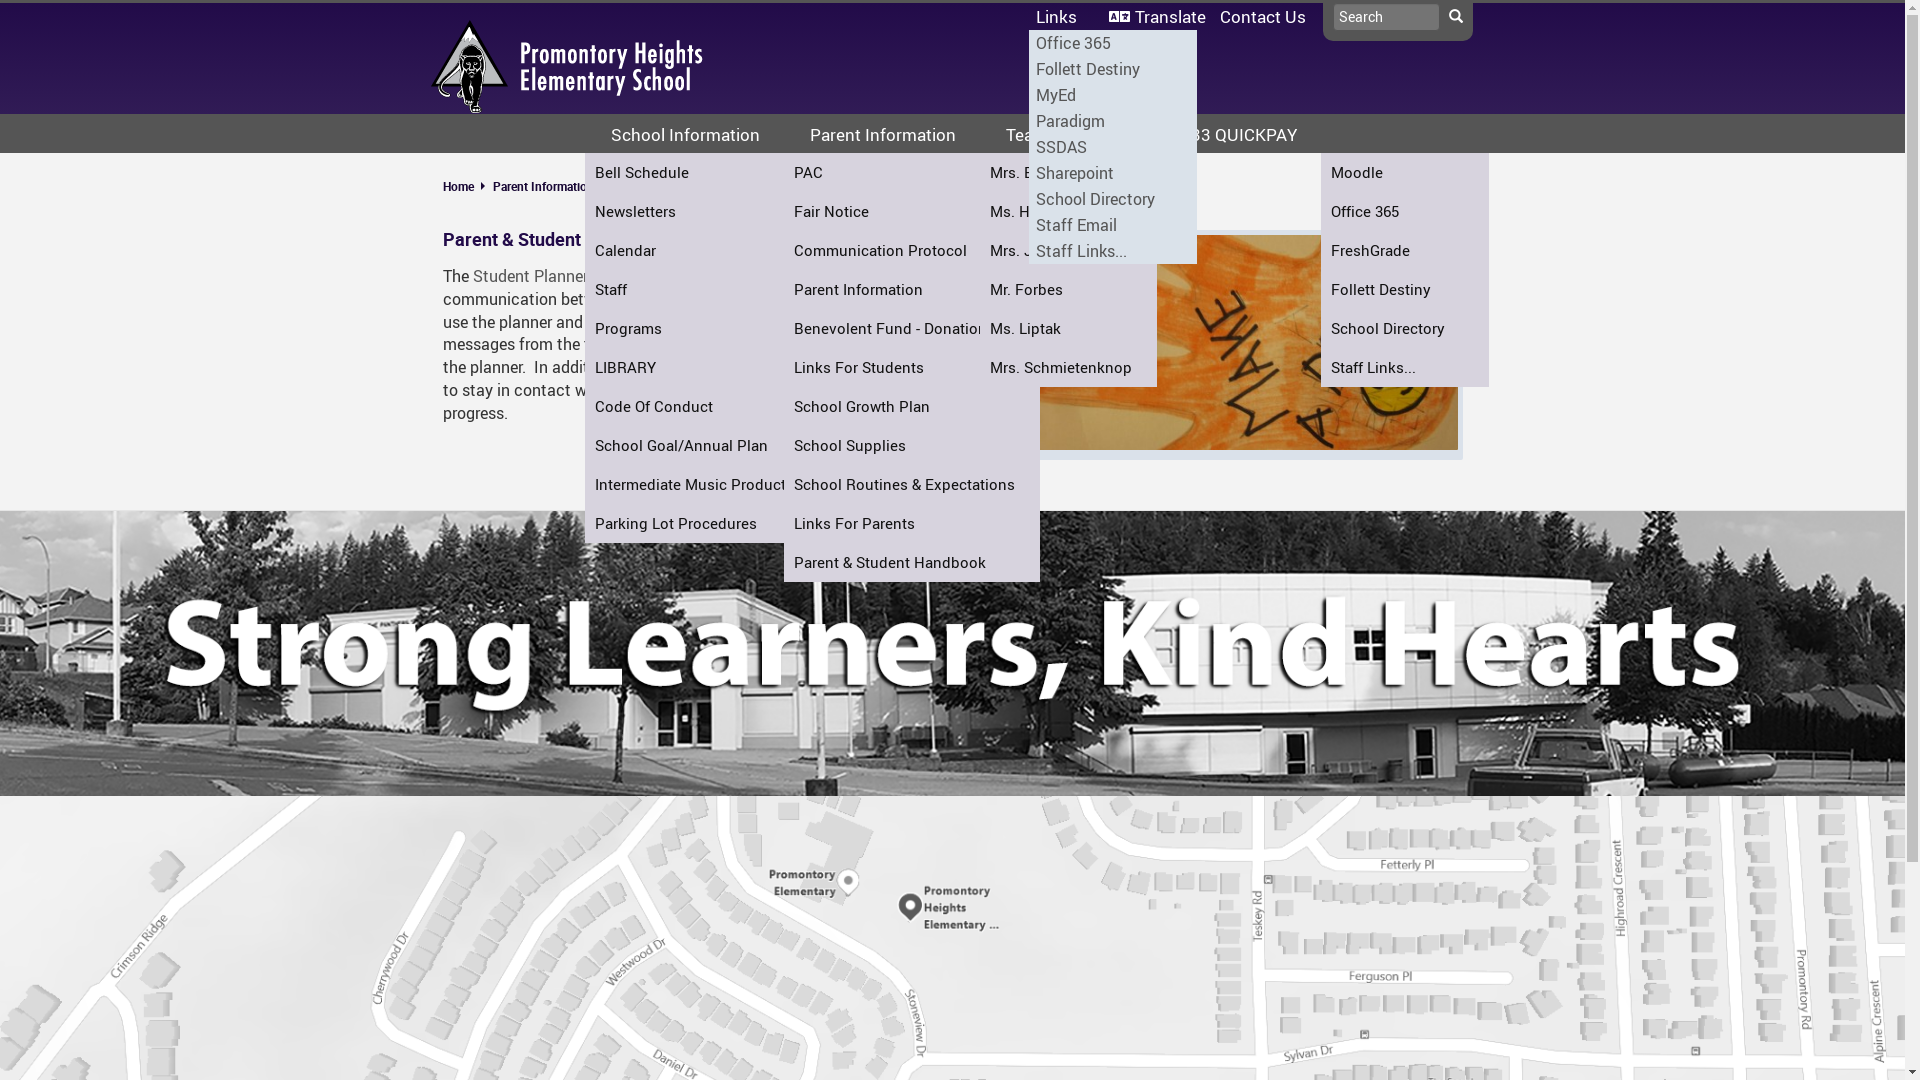 The image size is (1920, 1080). What do you see at coordinates (1404, 250) in the screenshot?
I see `FreshGrade` at bounding box center [1404, 250].